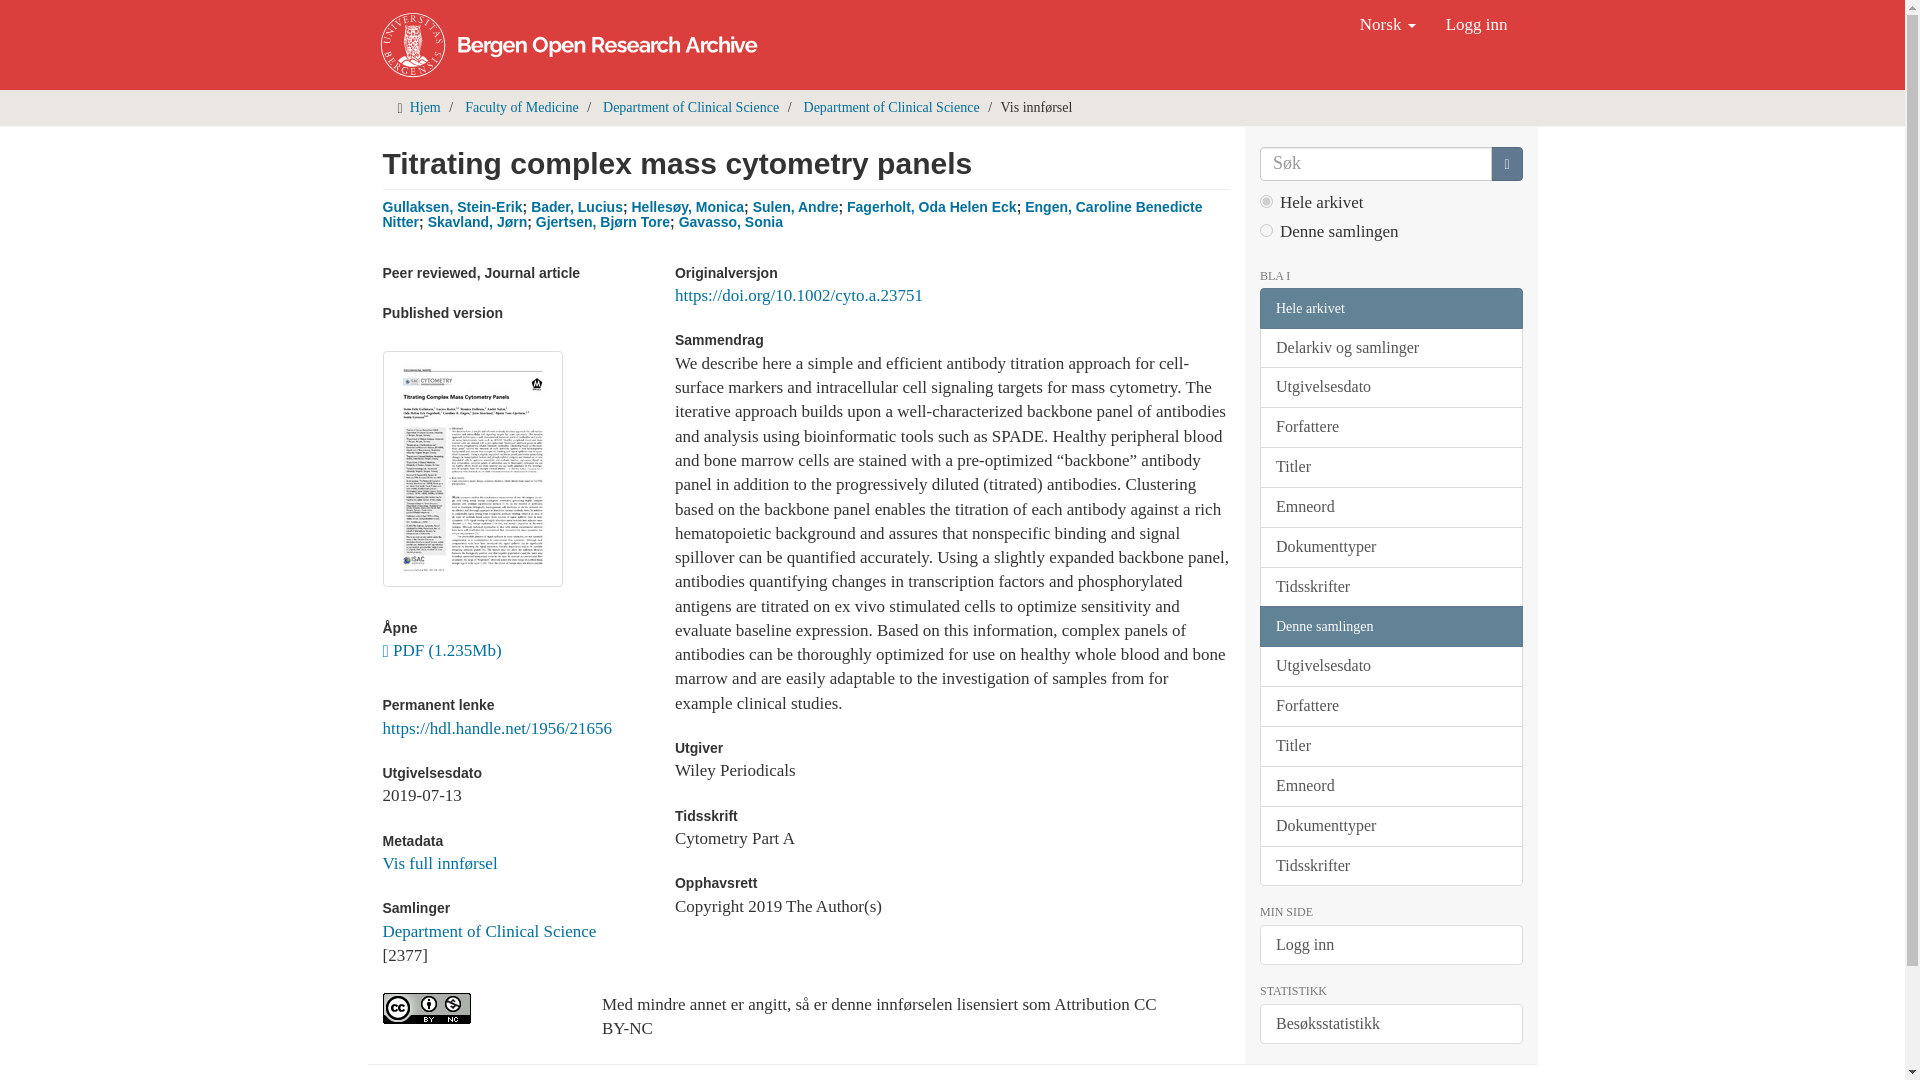  What do you see at coordinates (452, 206) in the screenshot?
I see `Gullaksen, Stein-Erik` at bounding box center [452, 206].